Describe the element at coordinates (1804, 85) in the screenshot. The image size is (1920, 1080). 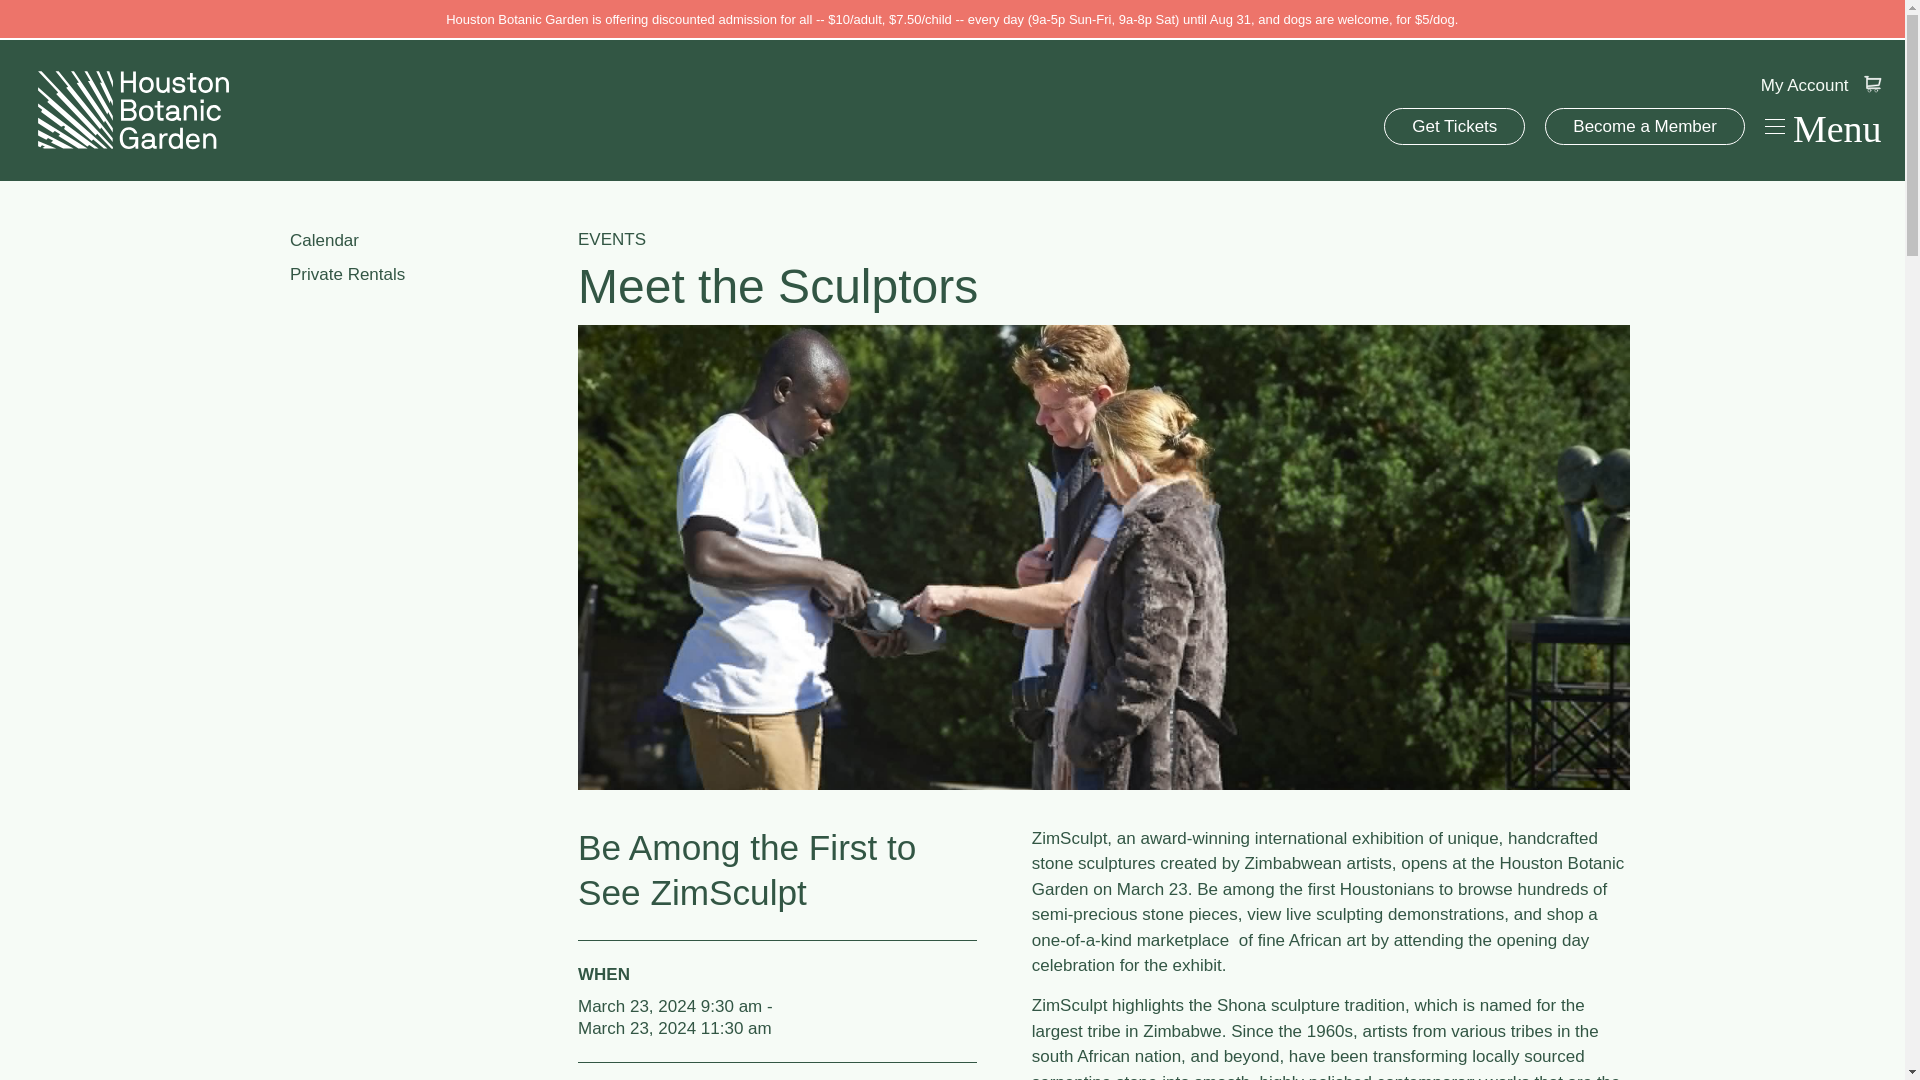
I see `My Account` at that location.